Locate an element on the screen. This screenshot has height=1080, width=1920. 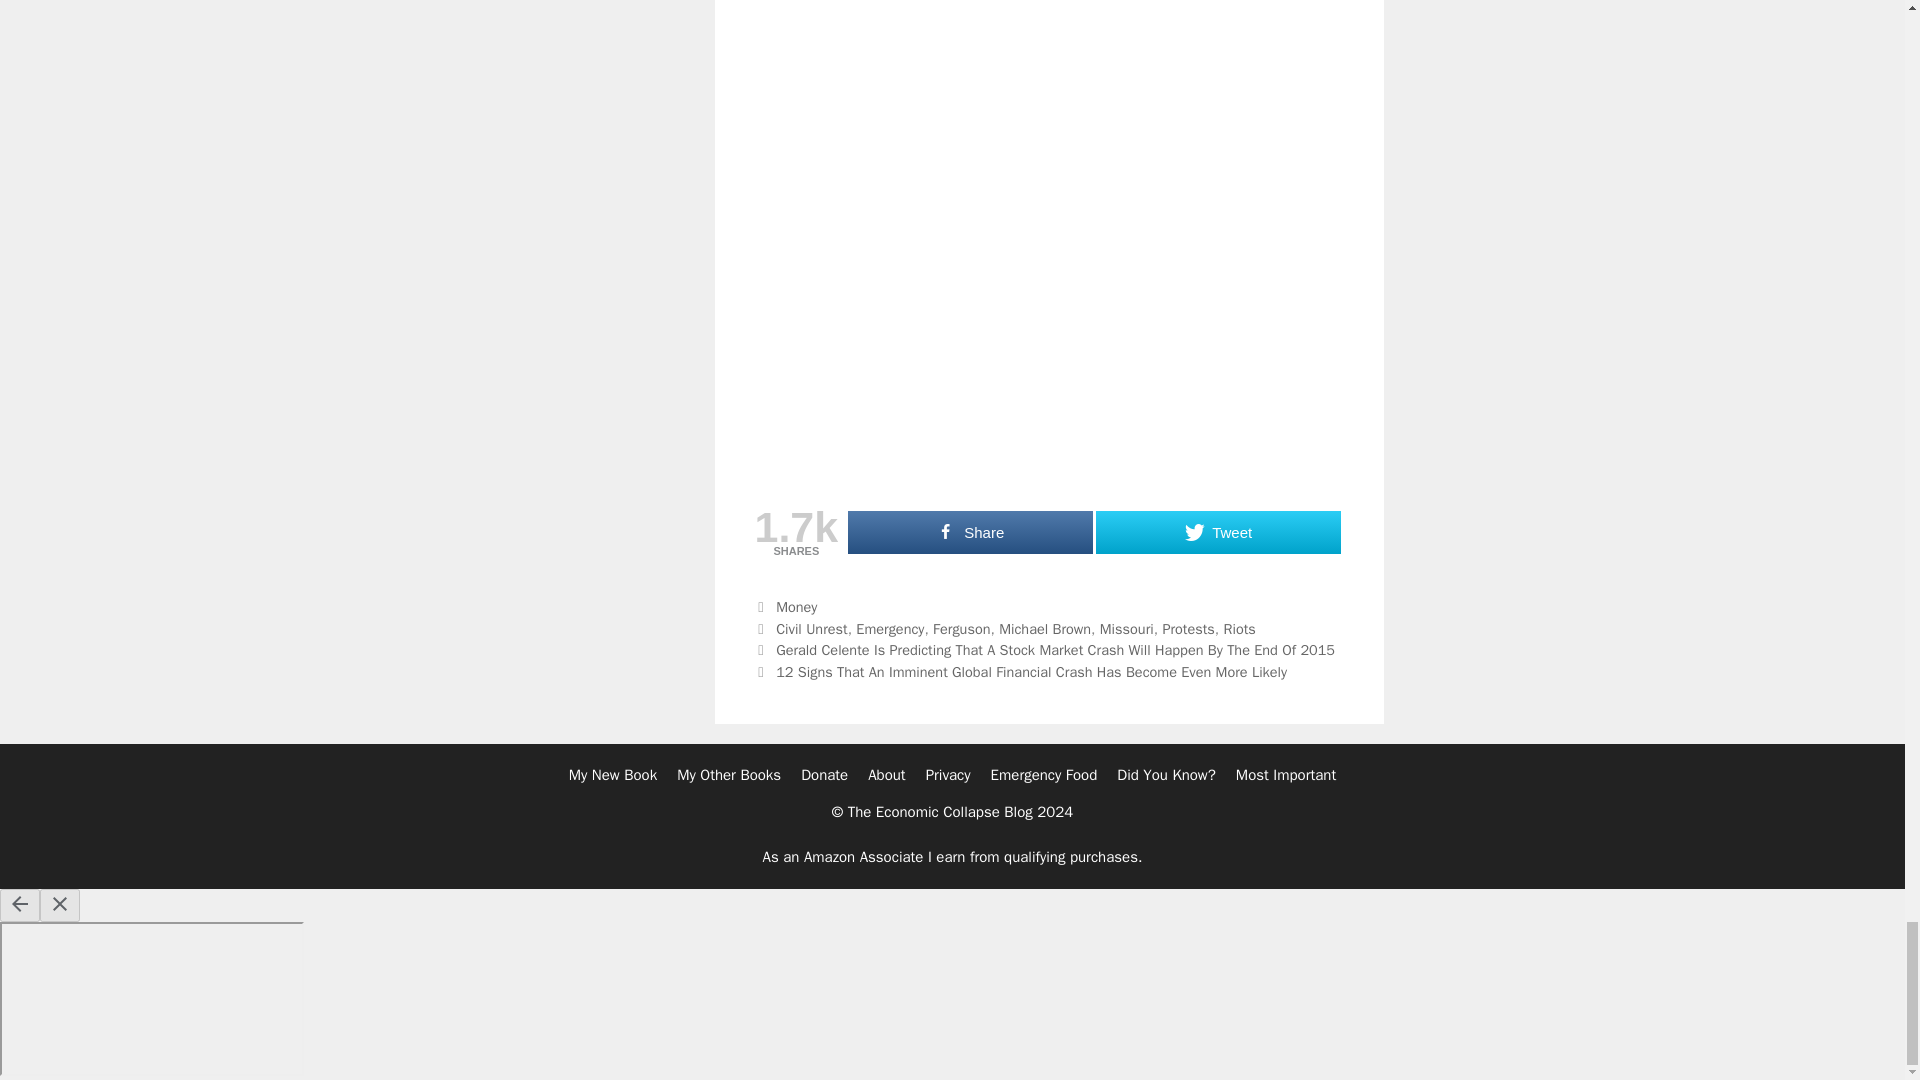
Emergency is located at coordinates (890, 628).